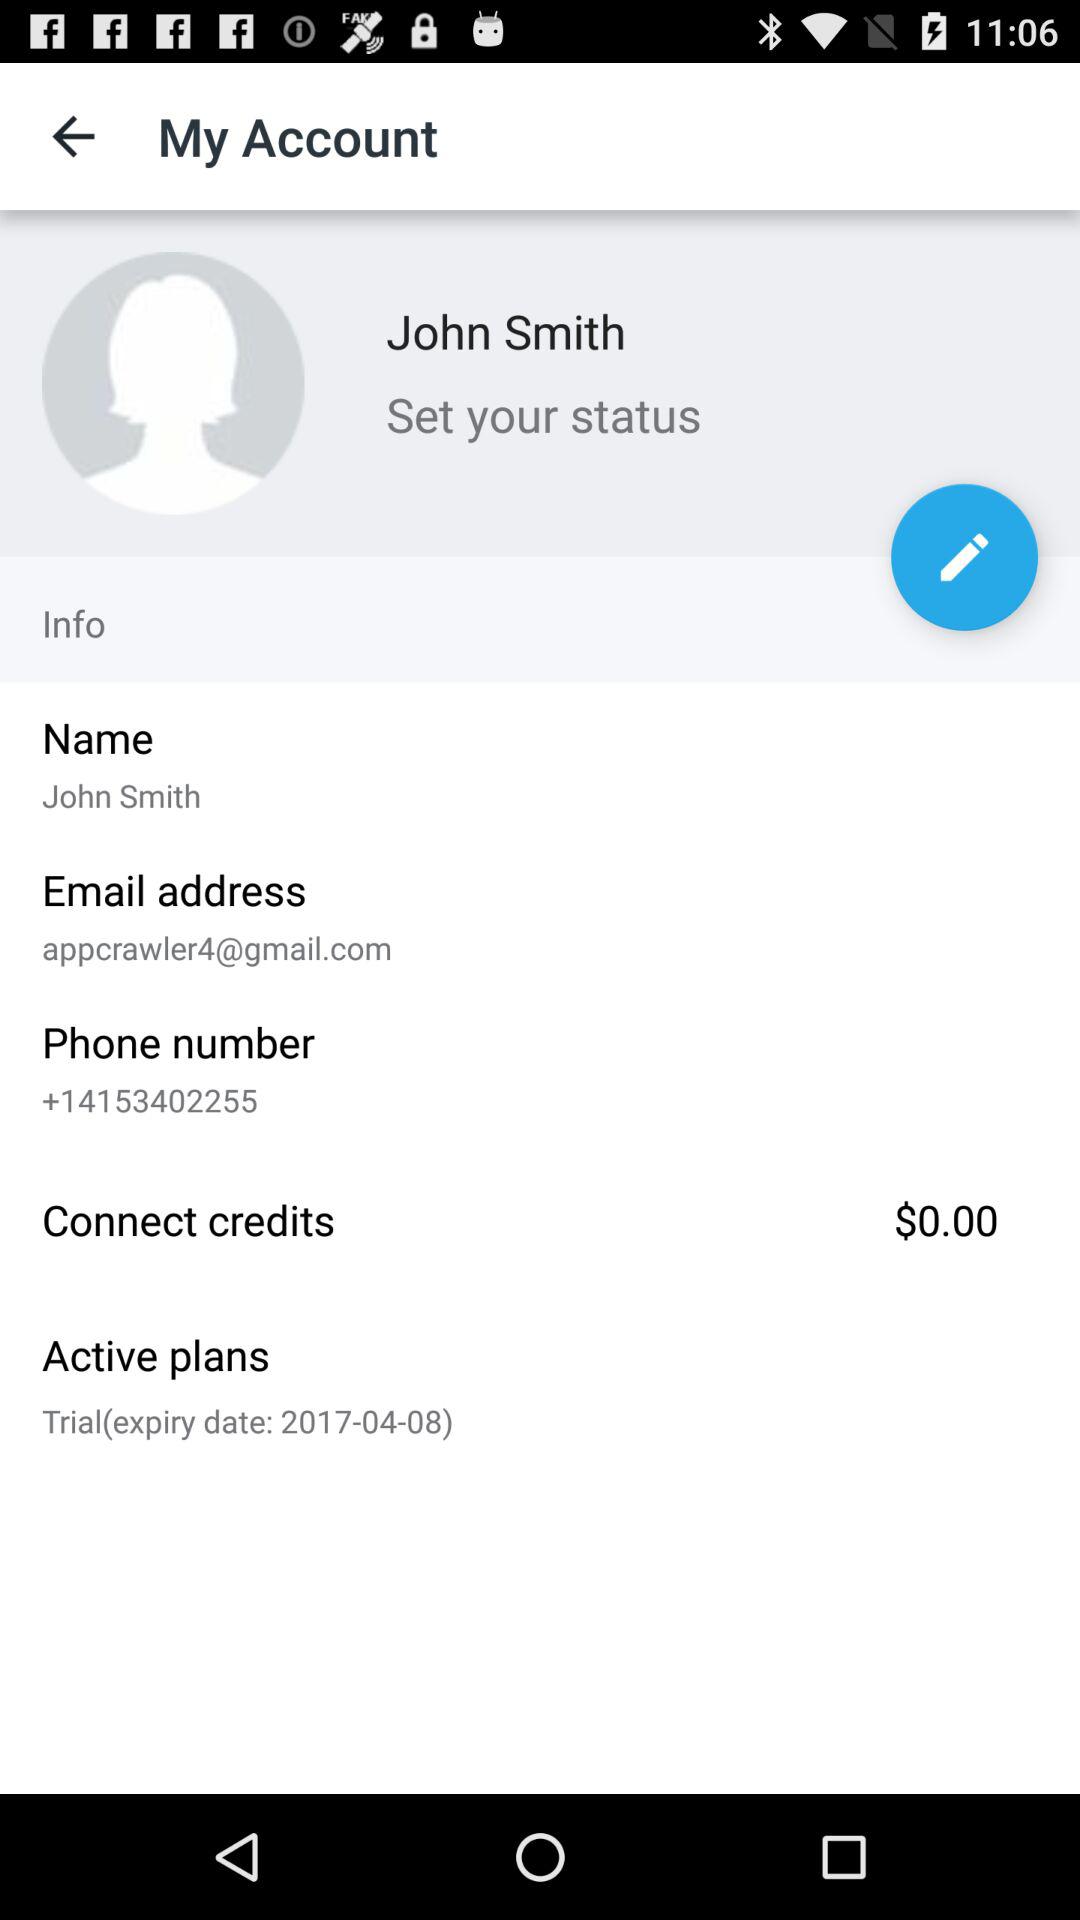 Image resolution: width=1080 pixels, height=1920 pixels. What do you see at coordinates (73, 136) in the screenshot?
I see `turn off item to the left of my account item` at bounding box center [73, 136].